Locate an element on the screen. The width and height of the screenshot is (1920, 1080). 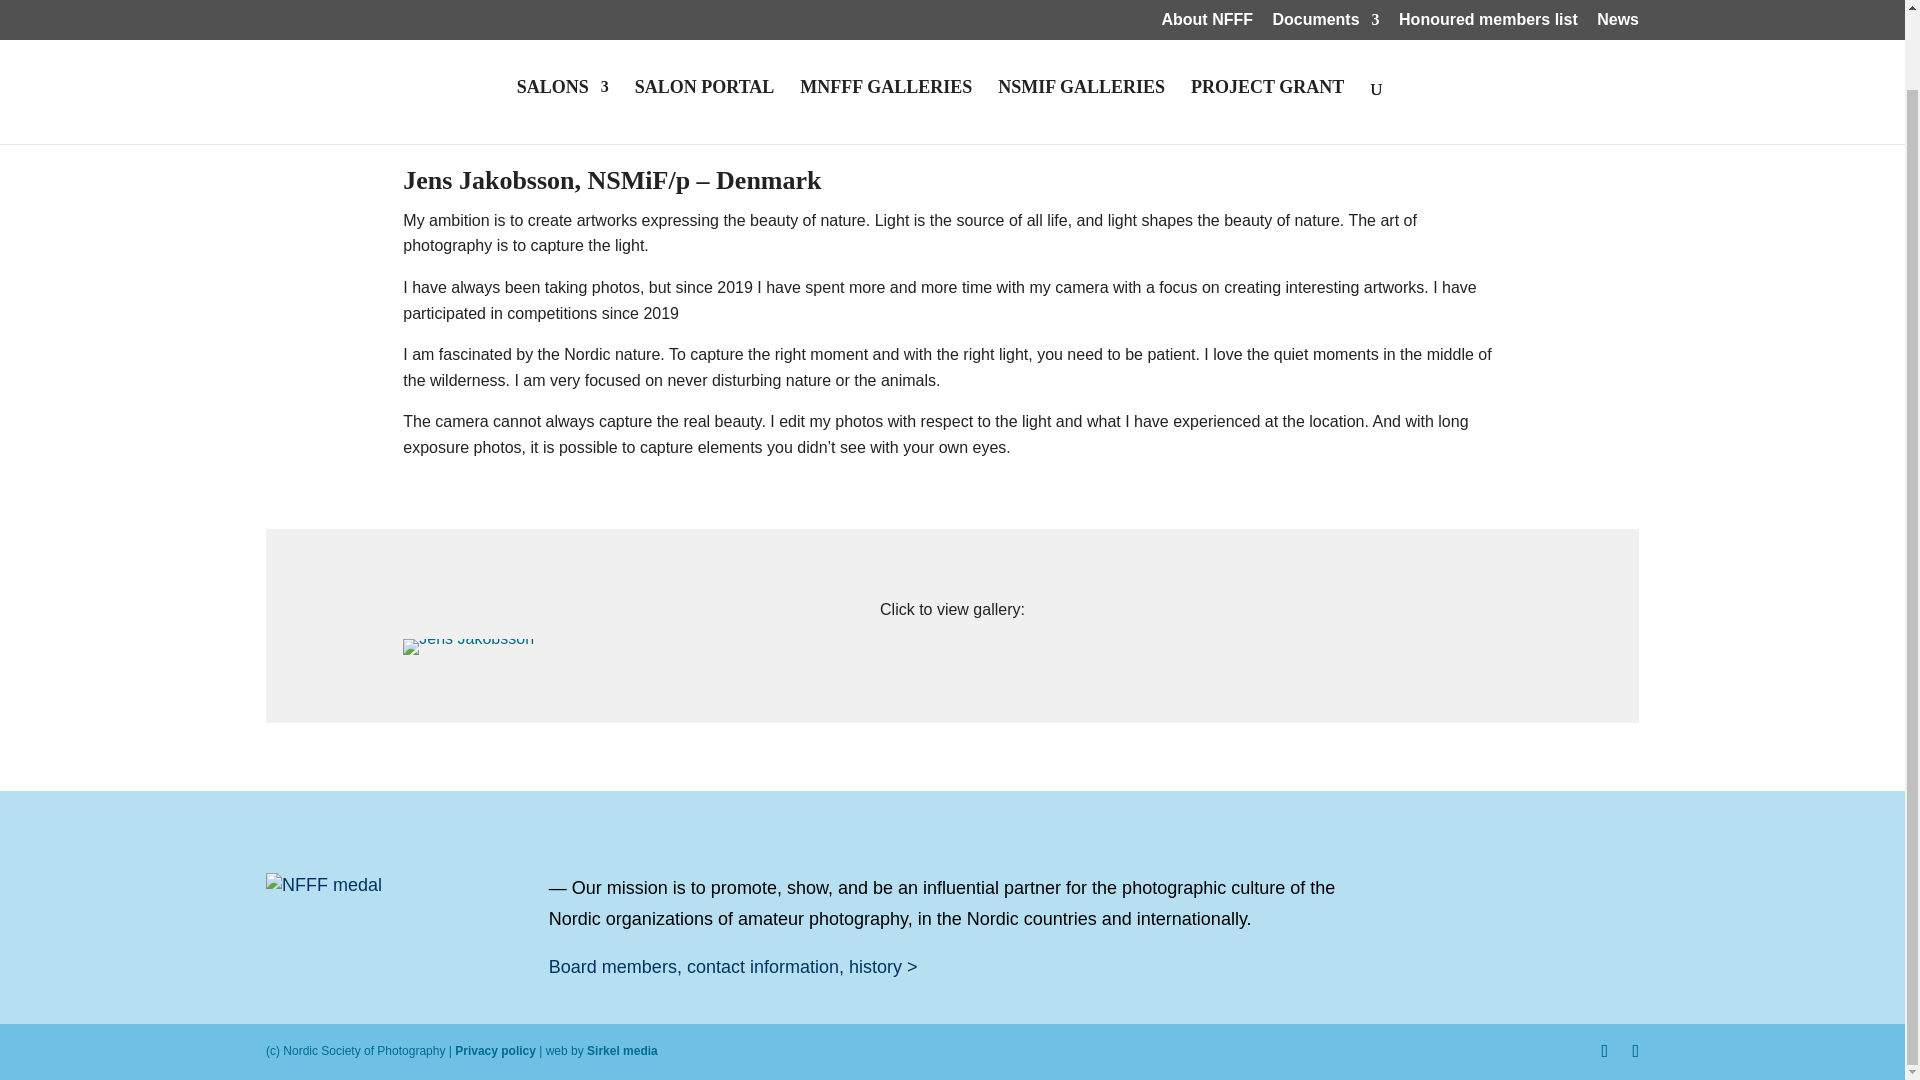
PROJECT GRANT is located at coordinates (1267, 30).